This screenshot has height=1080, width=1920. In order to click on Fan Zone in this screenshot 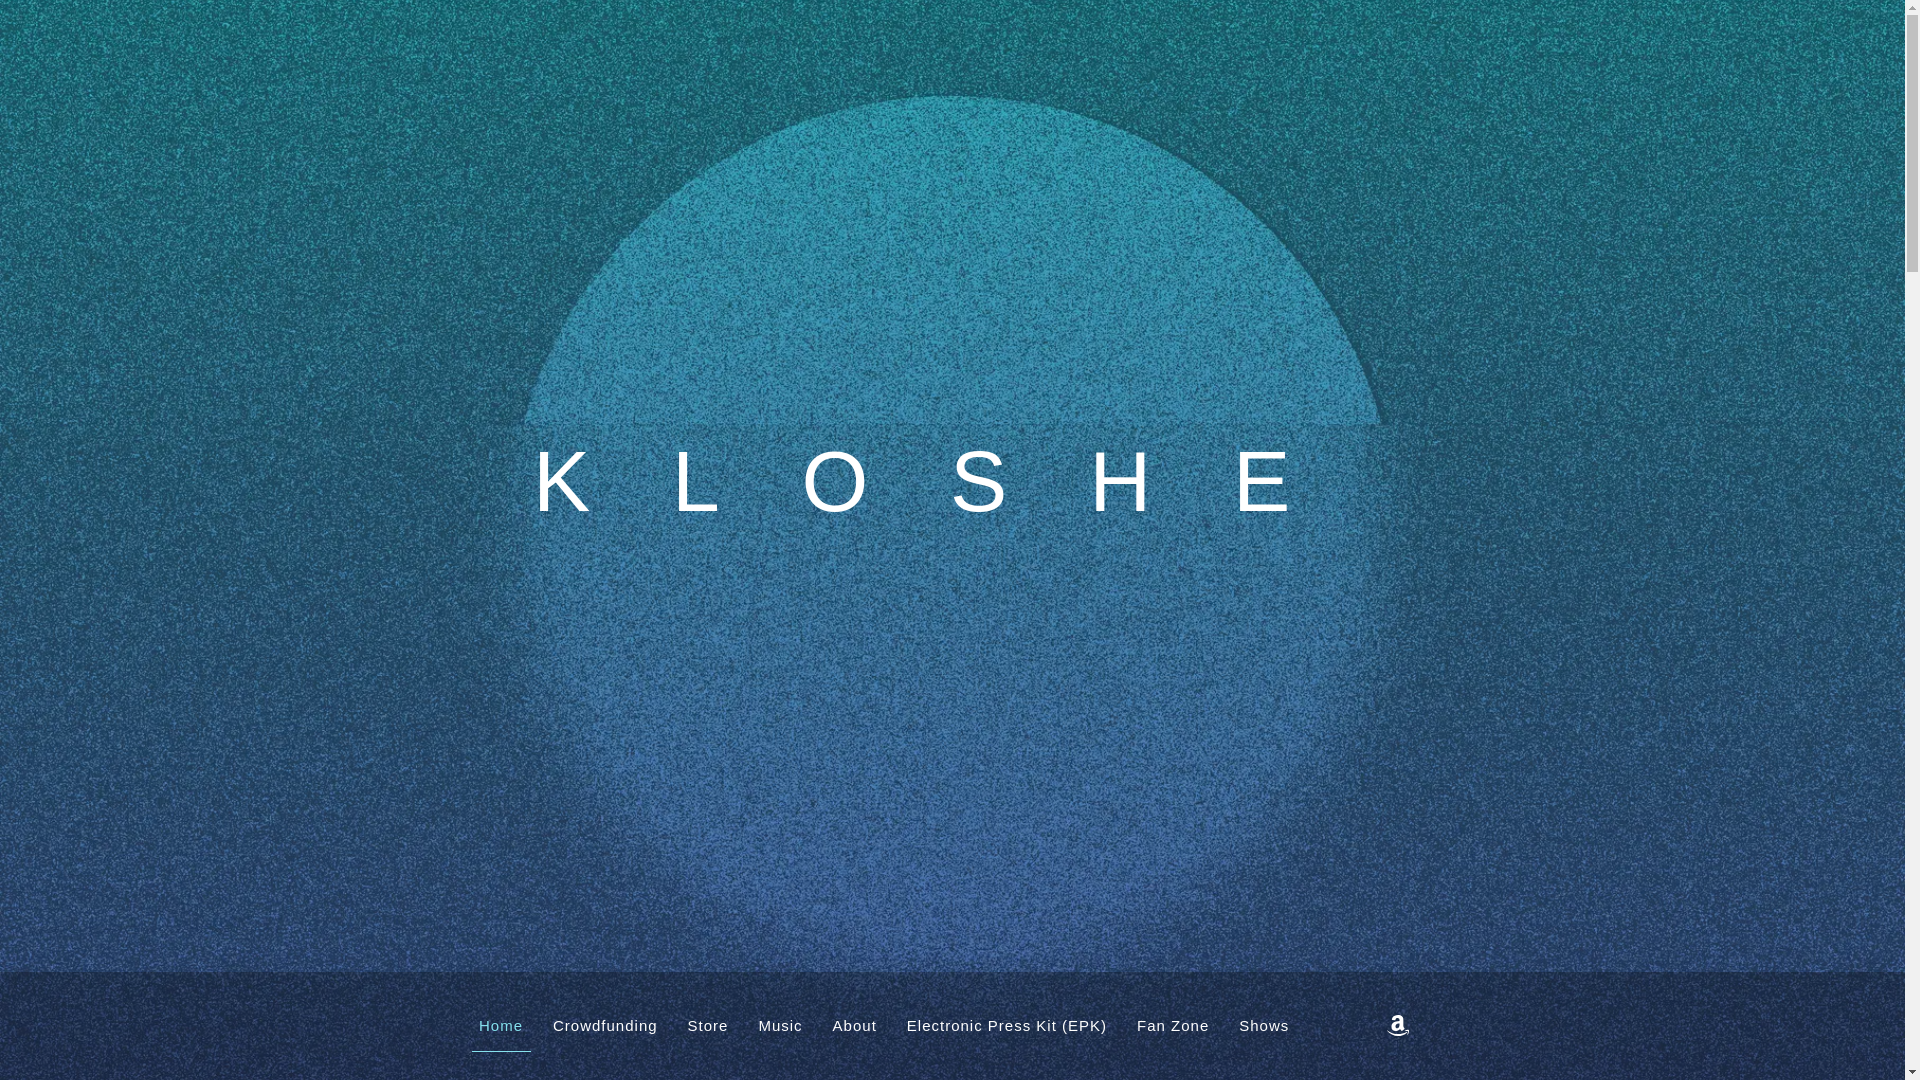, I will do `click(1174, 1026)`.